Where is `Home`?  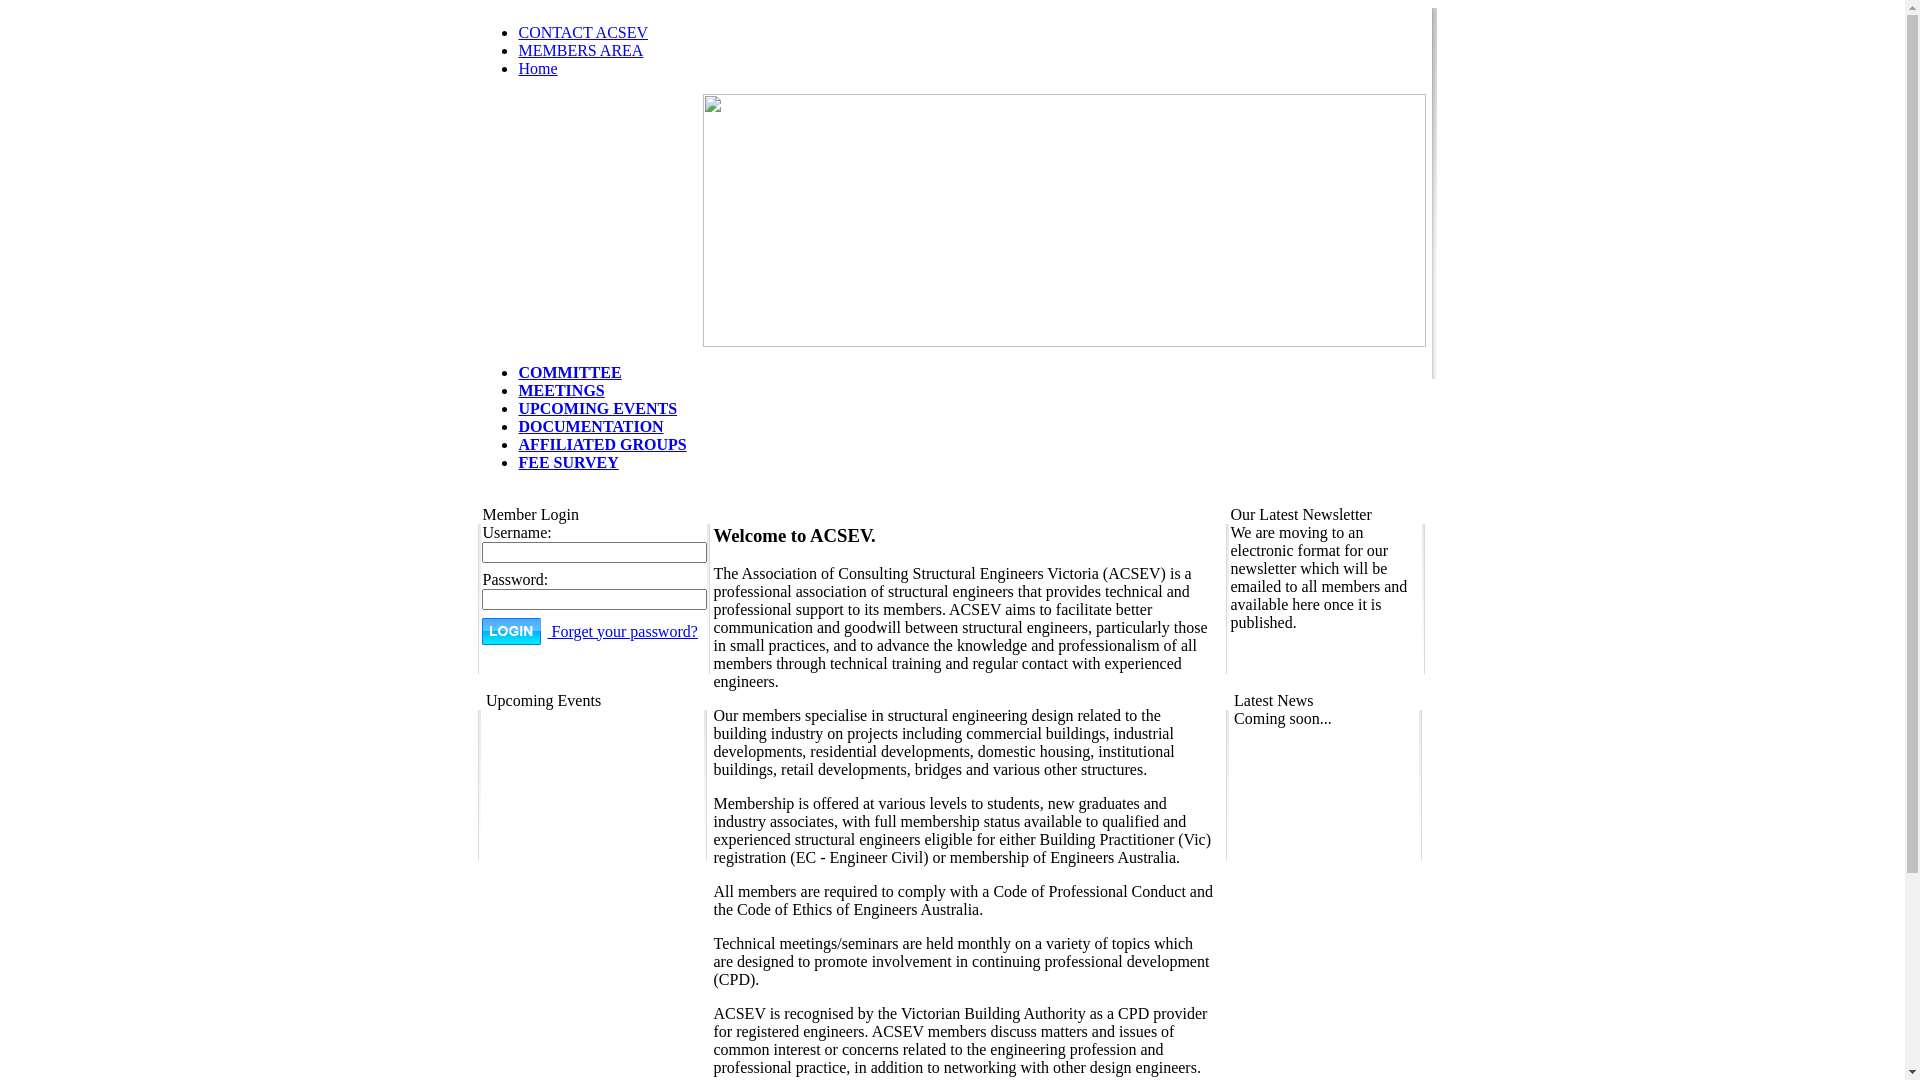 Home is located at coordinates (538, 68).